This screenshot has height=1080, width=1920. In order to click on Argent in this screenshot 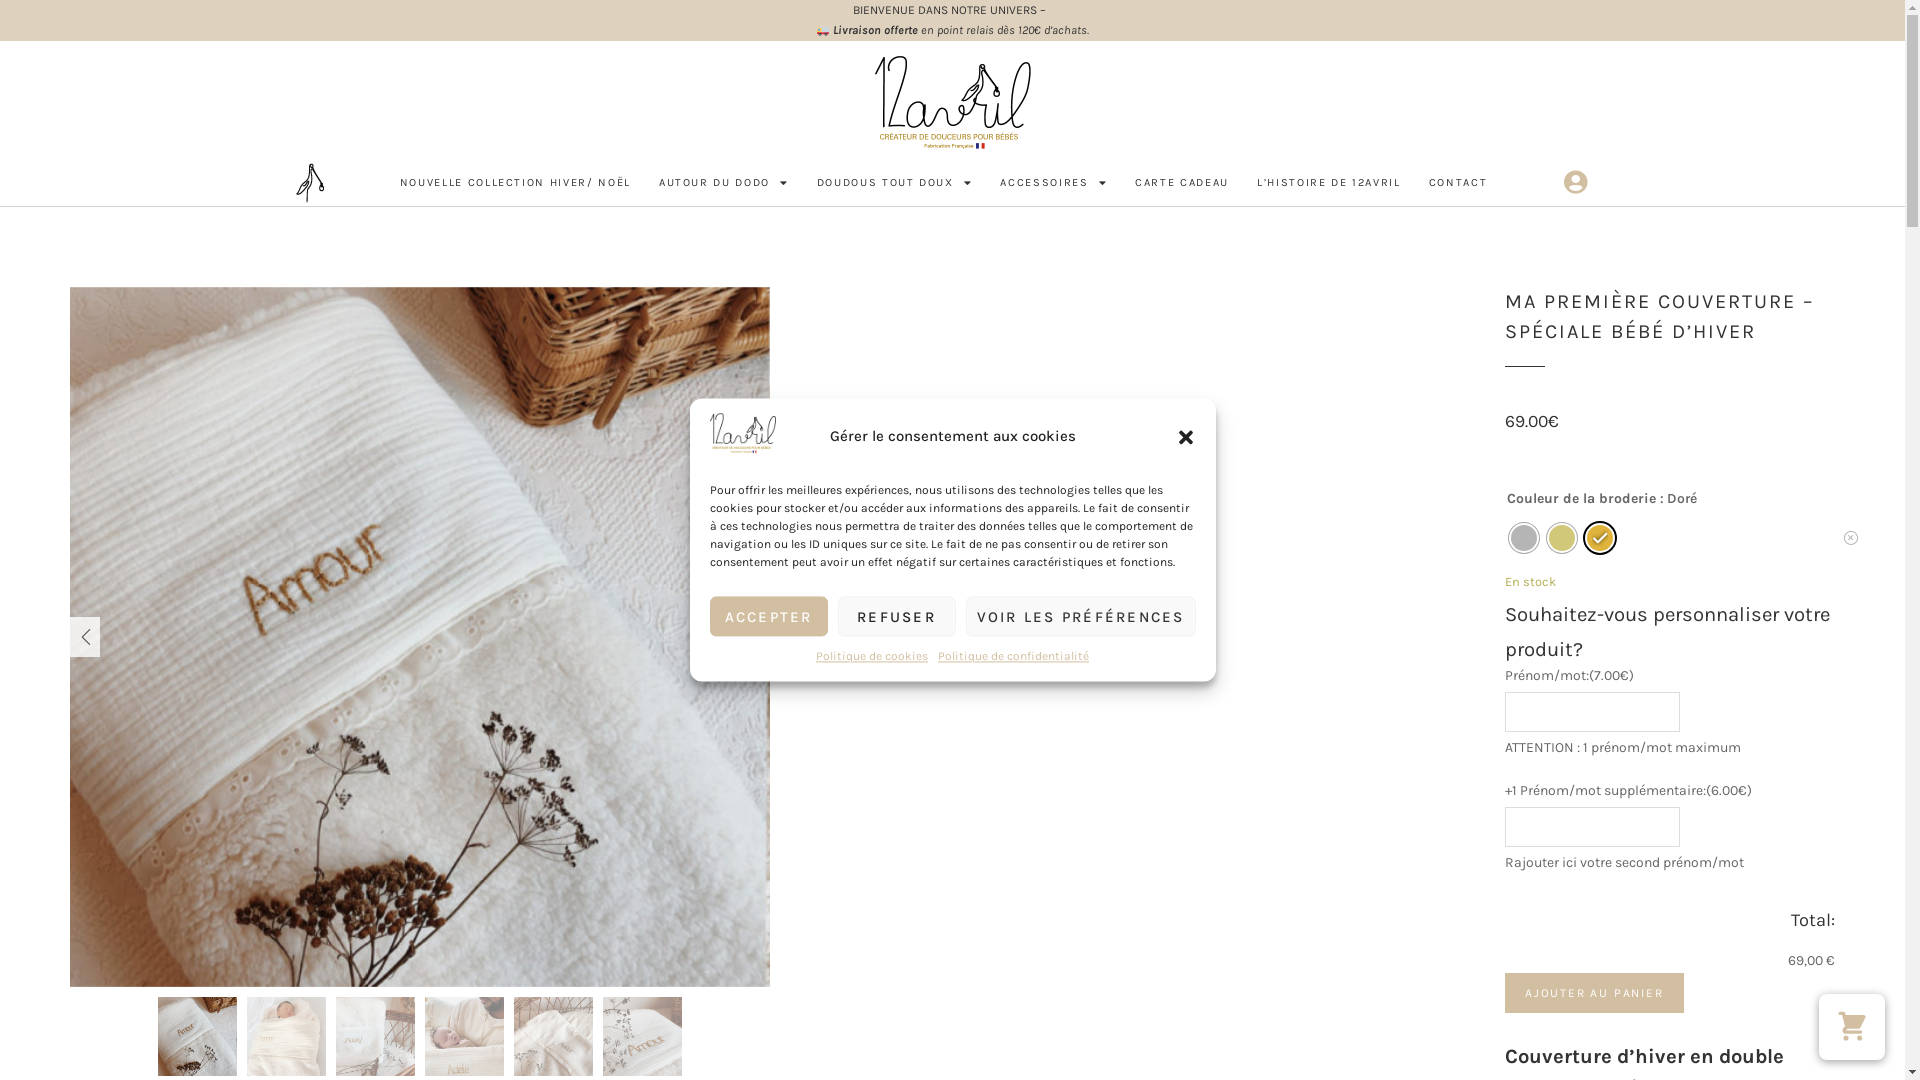, I will do `click(1524, 538)`.